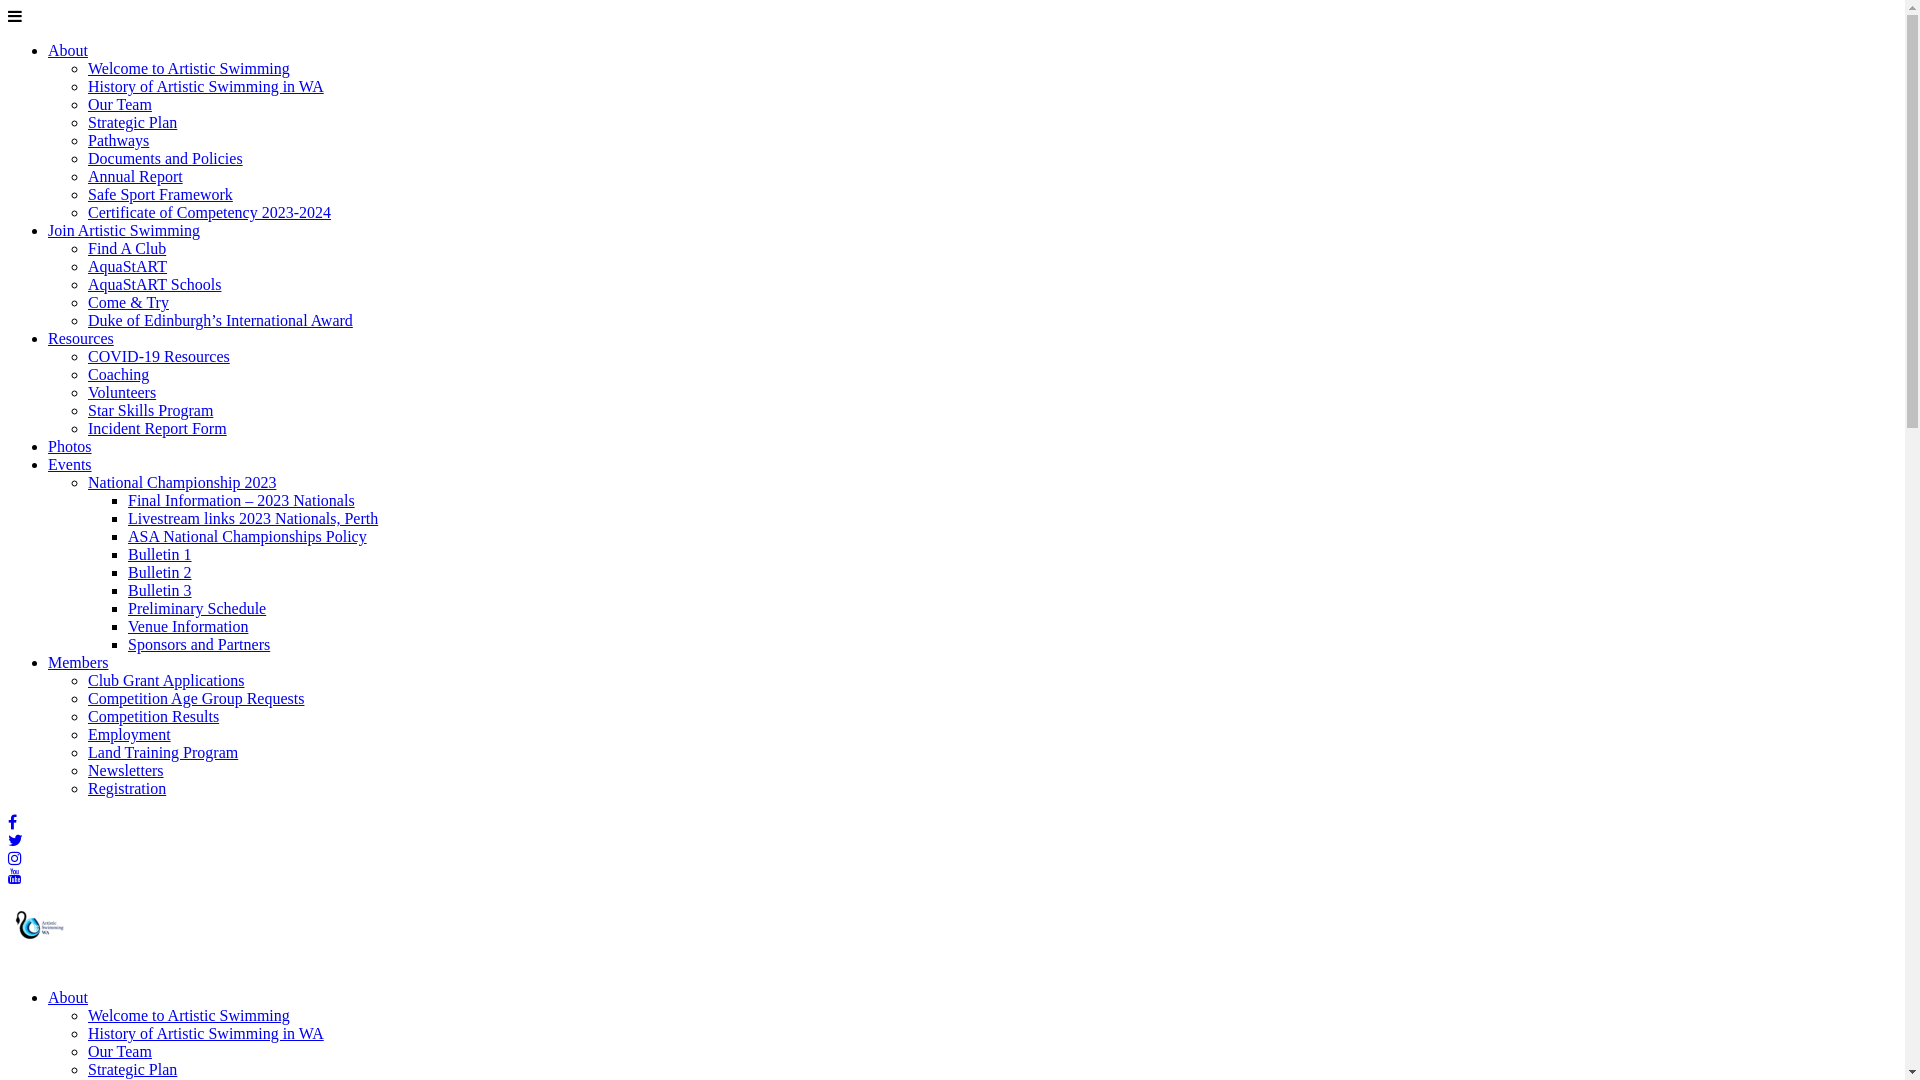  Describe the element at coordinates (188, 626) in the screenshot. I see `Venue Information` at that location.